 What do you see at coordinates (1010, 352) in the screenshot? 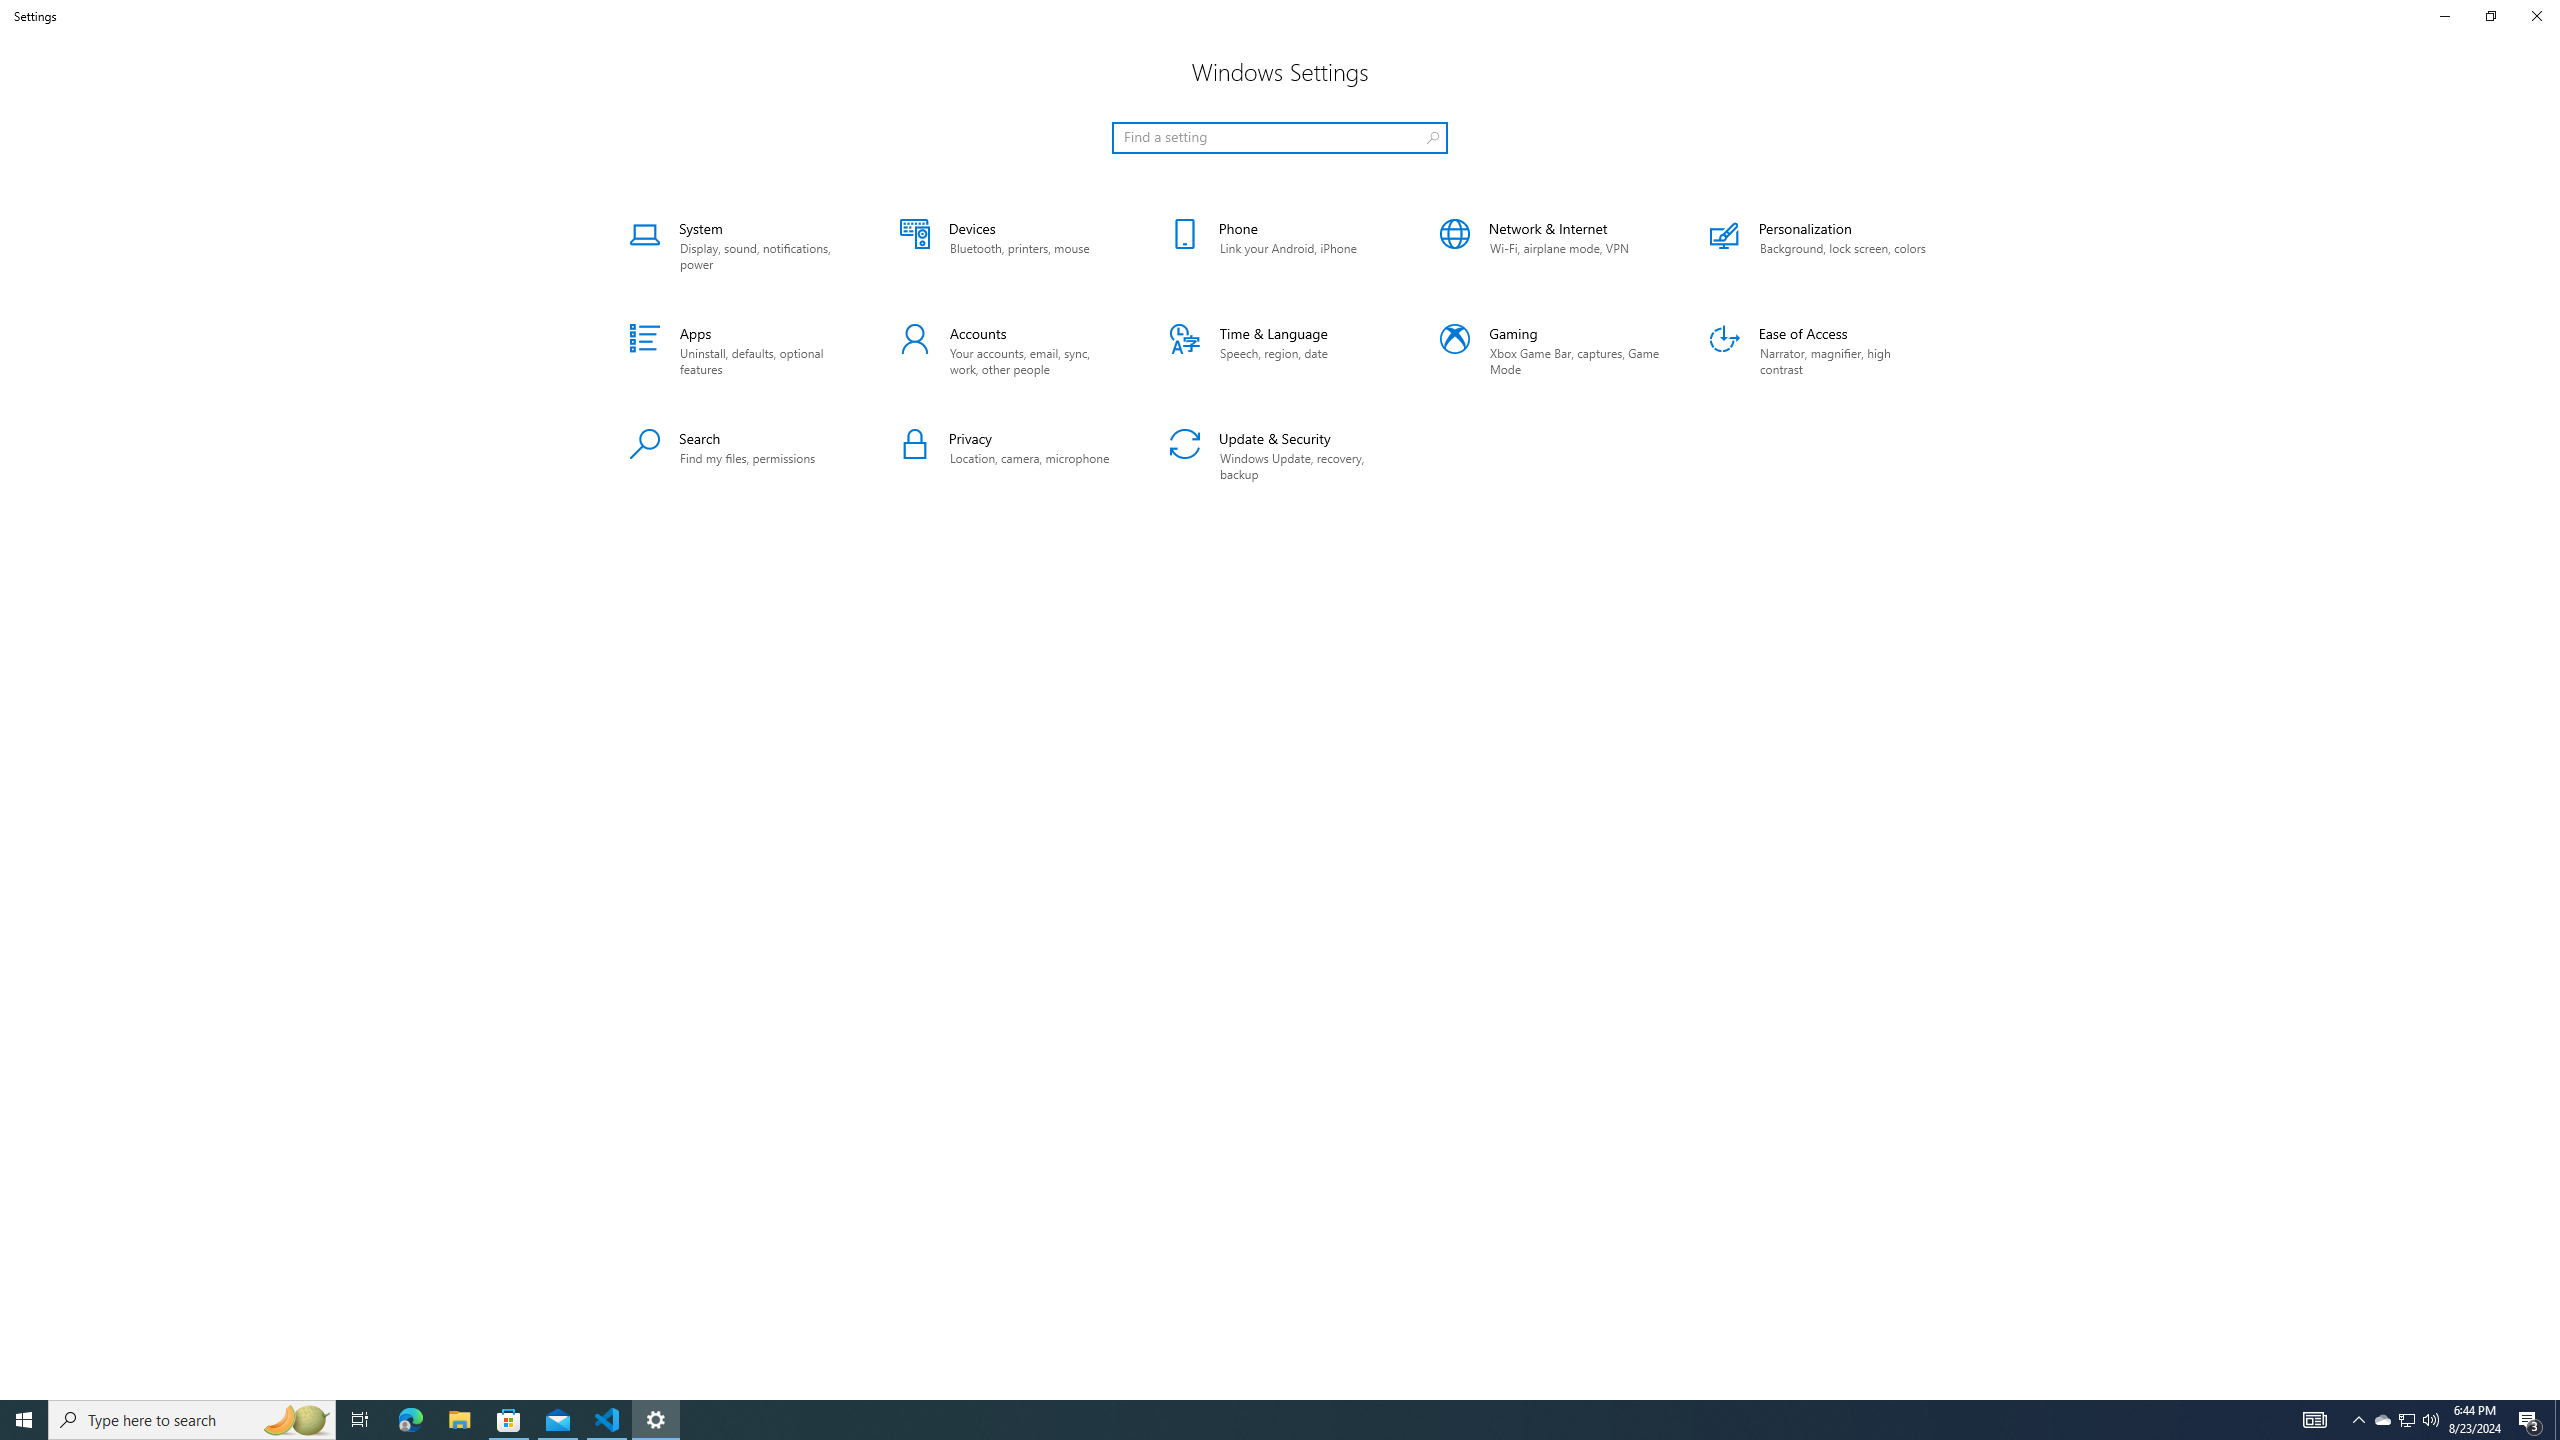
I see `Accounts` at bounding box center [1010, 352].